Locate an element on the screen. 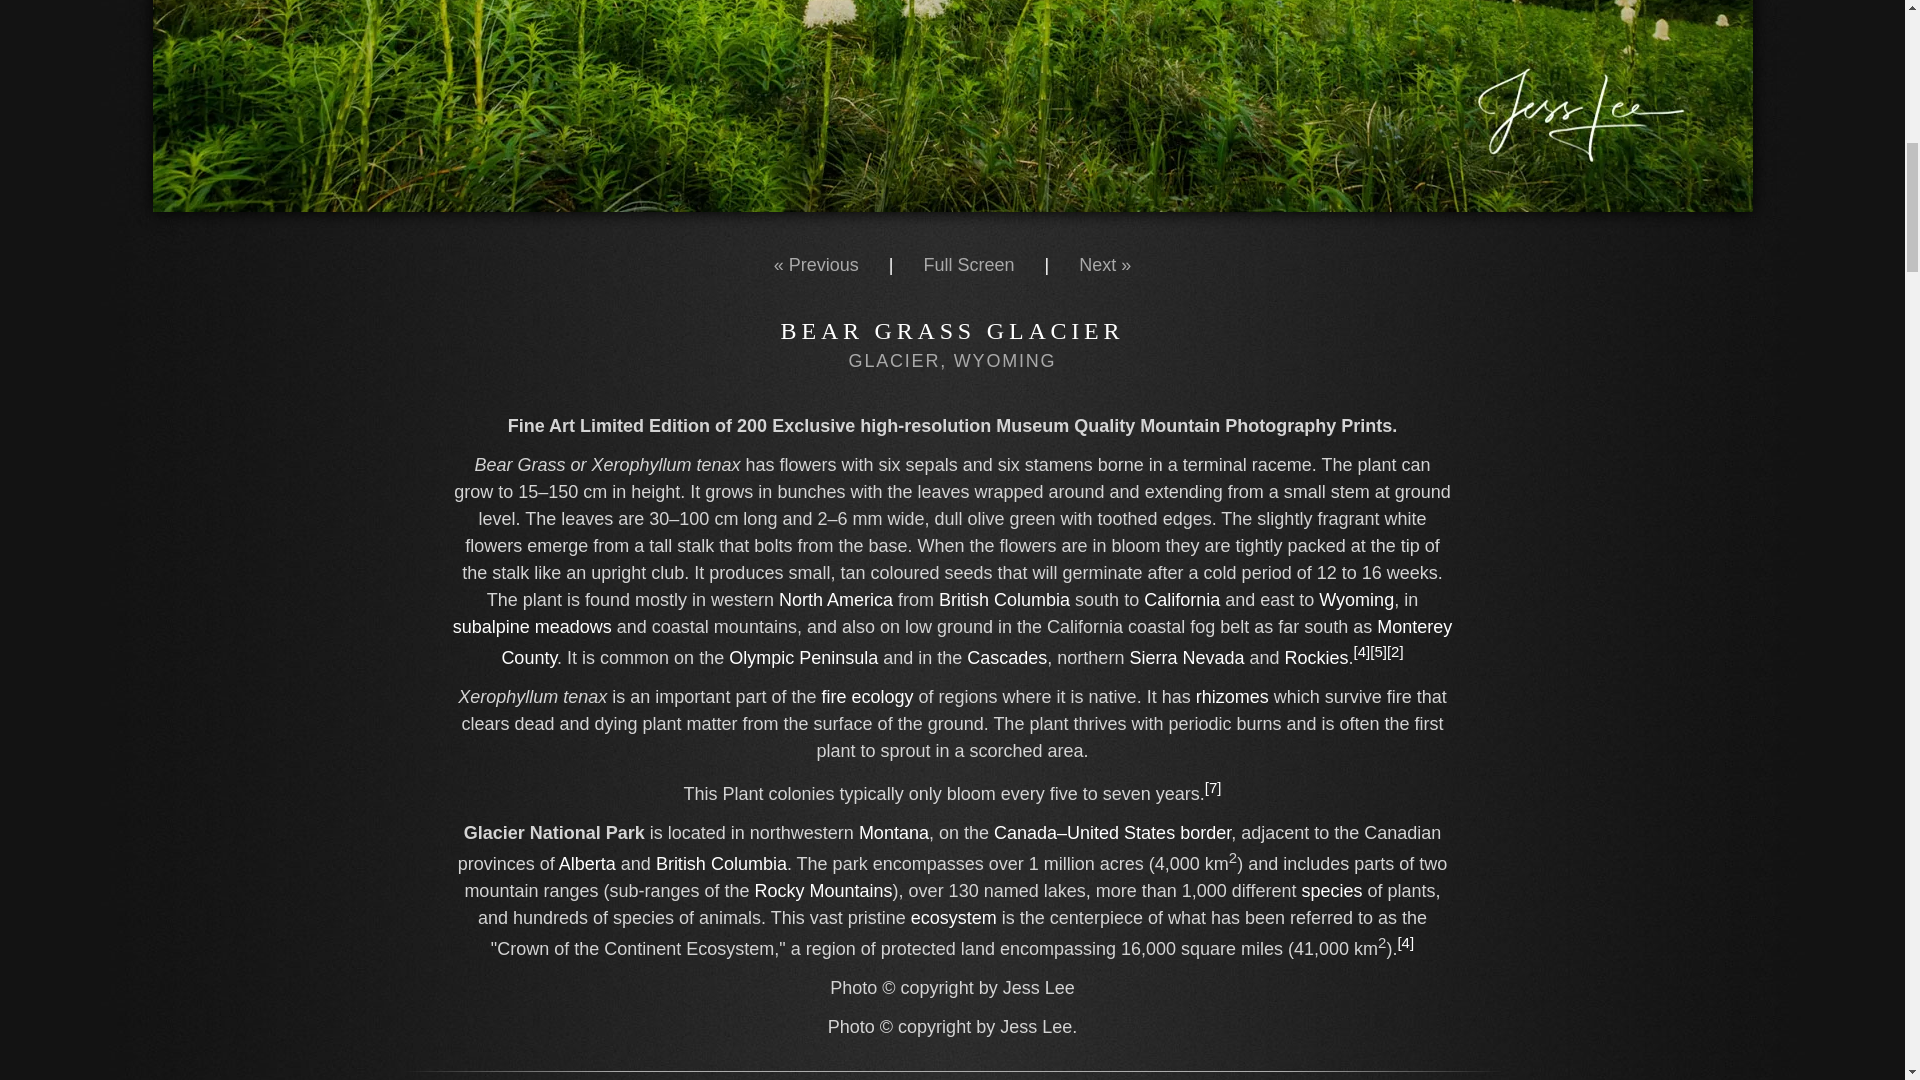 The height and width of the screenshot is (1080, 1920). ecosystem is located at coordinates (953, 918).